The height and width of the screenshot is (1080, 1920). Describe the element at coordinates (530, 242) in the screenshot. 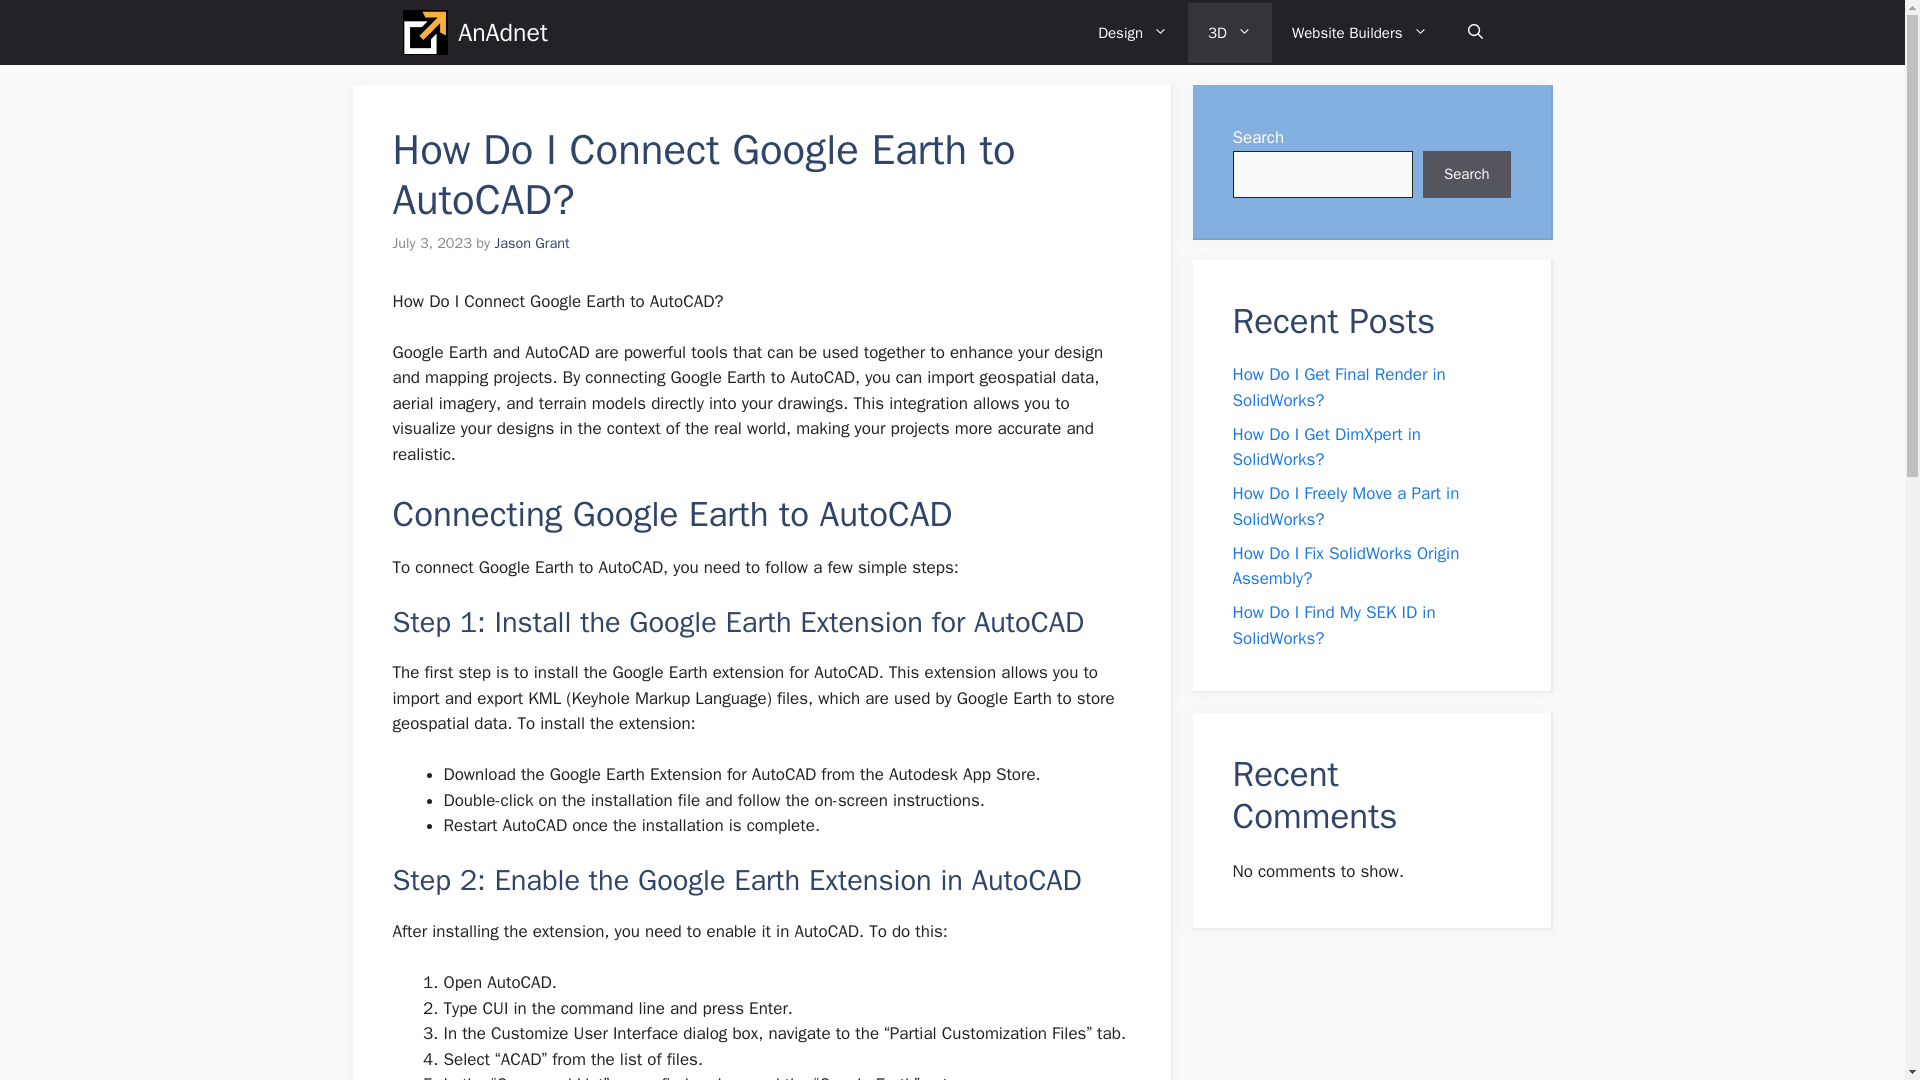

I see `Jason Grant` at that location.